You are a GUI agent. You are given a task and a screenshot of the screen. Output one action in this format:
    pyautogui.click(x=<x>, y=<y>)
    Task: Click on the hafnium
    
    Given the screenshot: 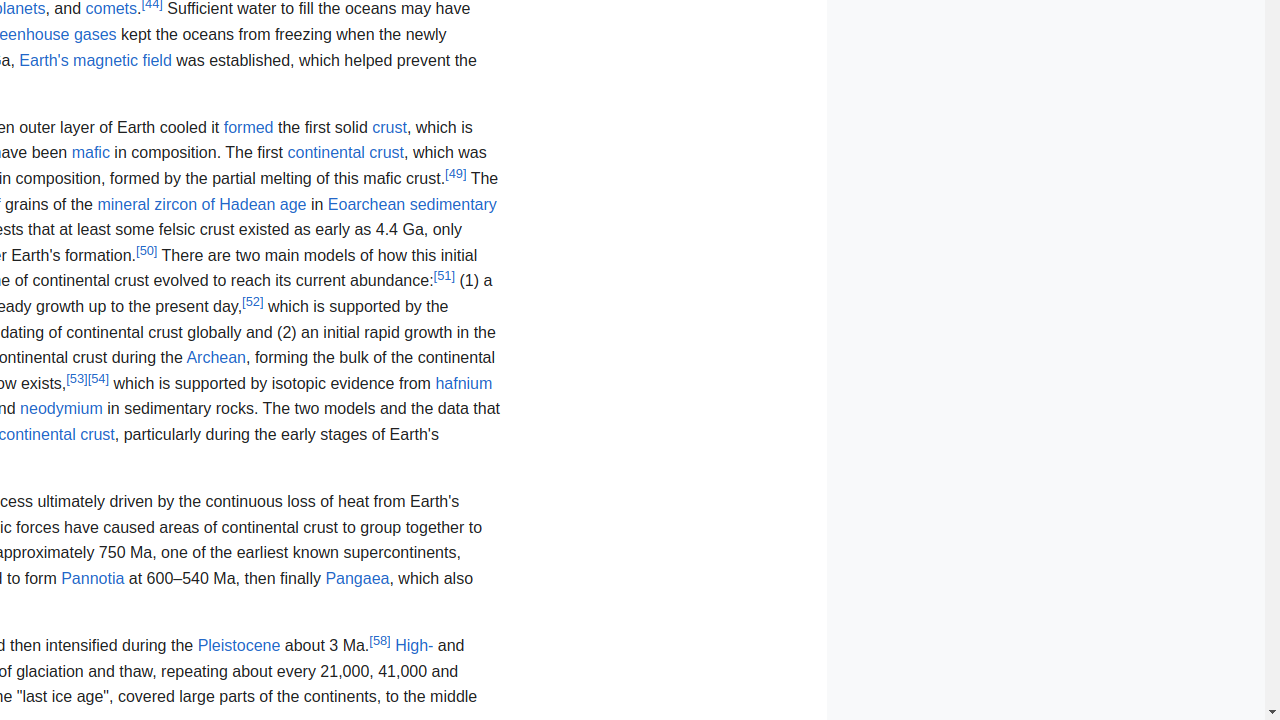 What is the action you would take?
    pyautogui.click(x=464, y=382)
    